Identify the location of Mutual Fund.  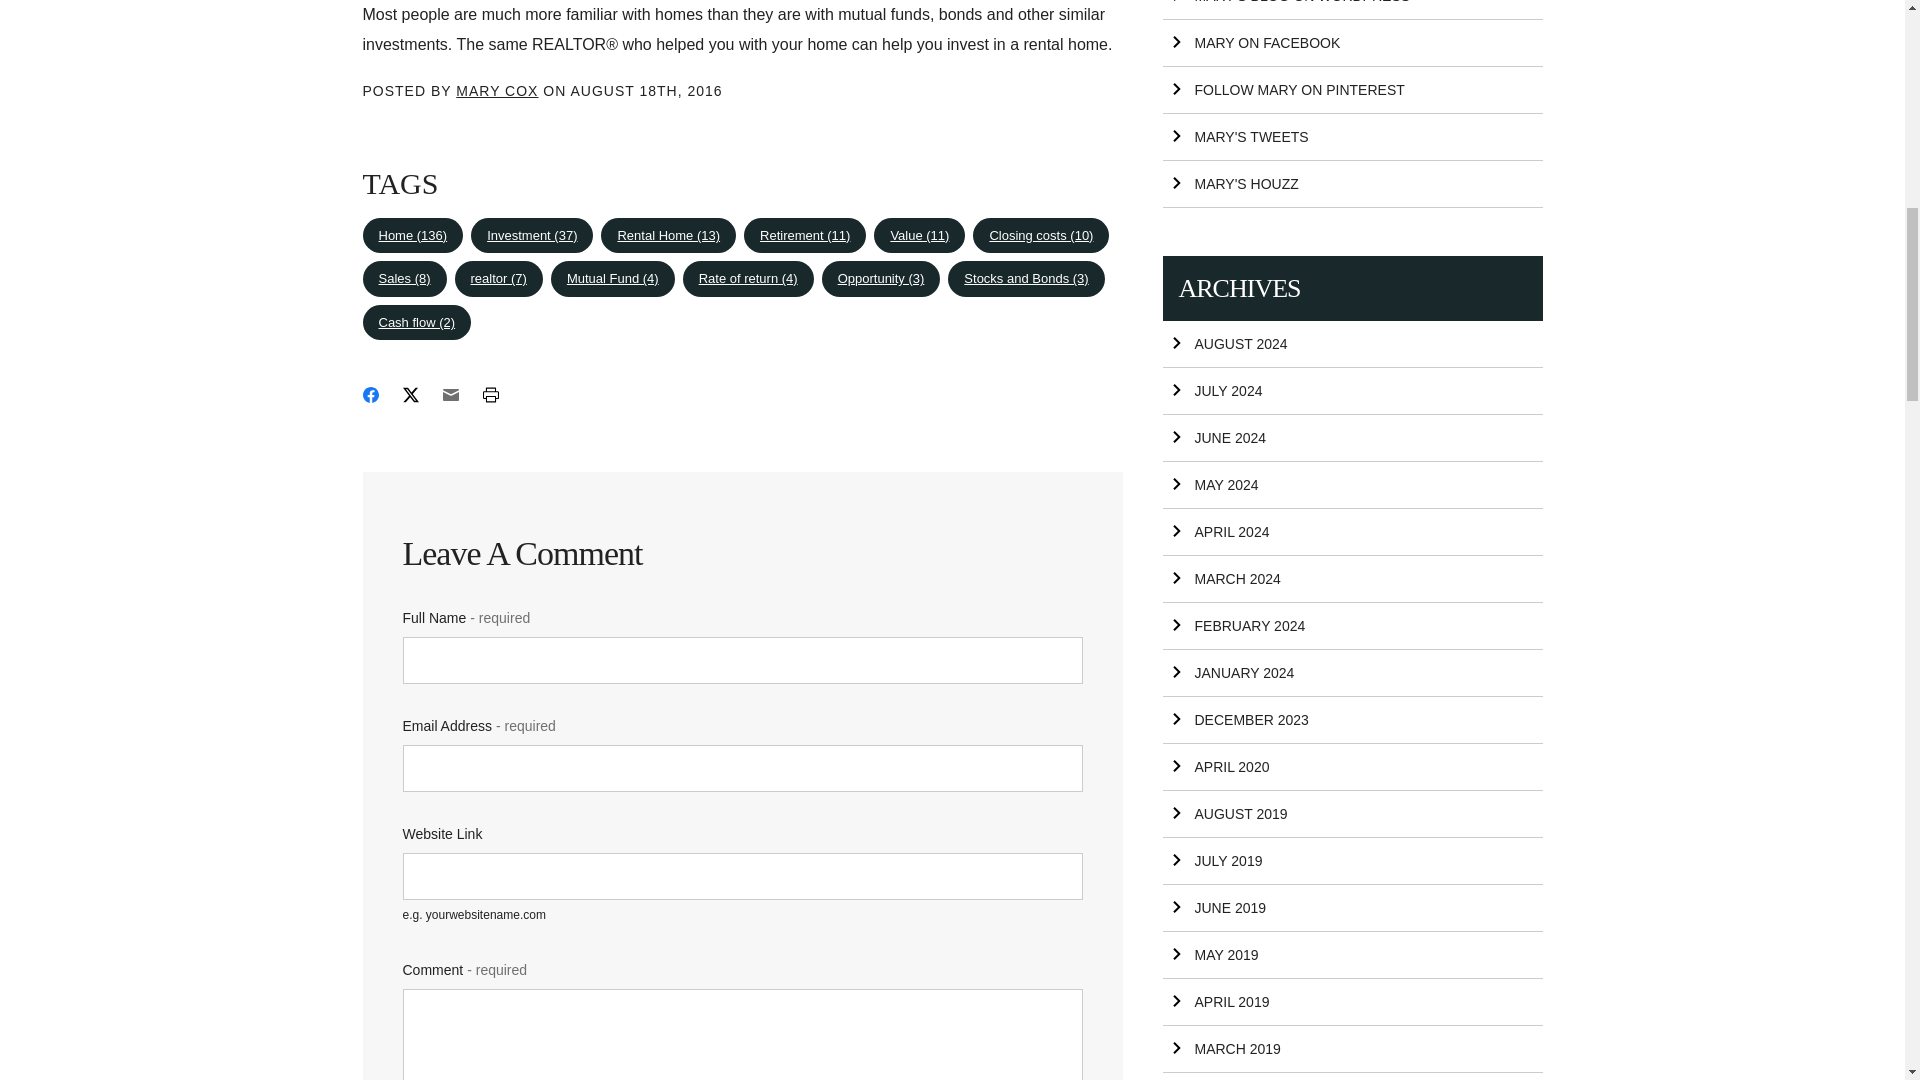
(613, 279).